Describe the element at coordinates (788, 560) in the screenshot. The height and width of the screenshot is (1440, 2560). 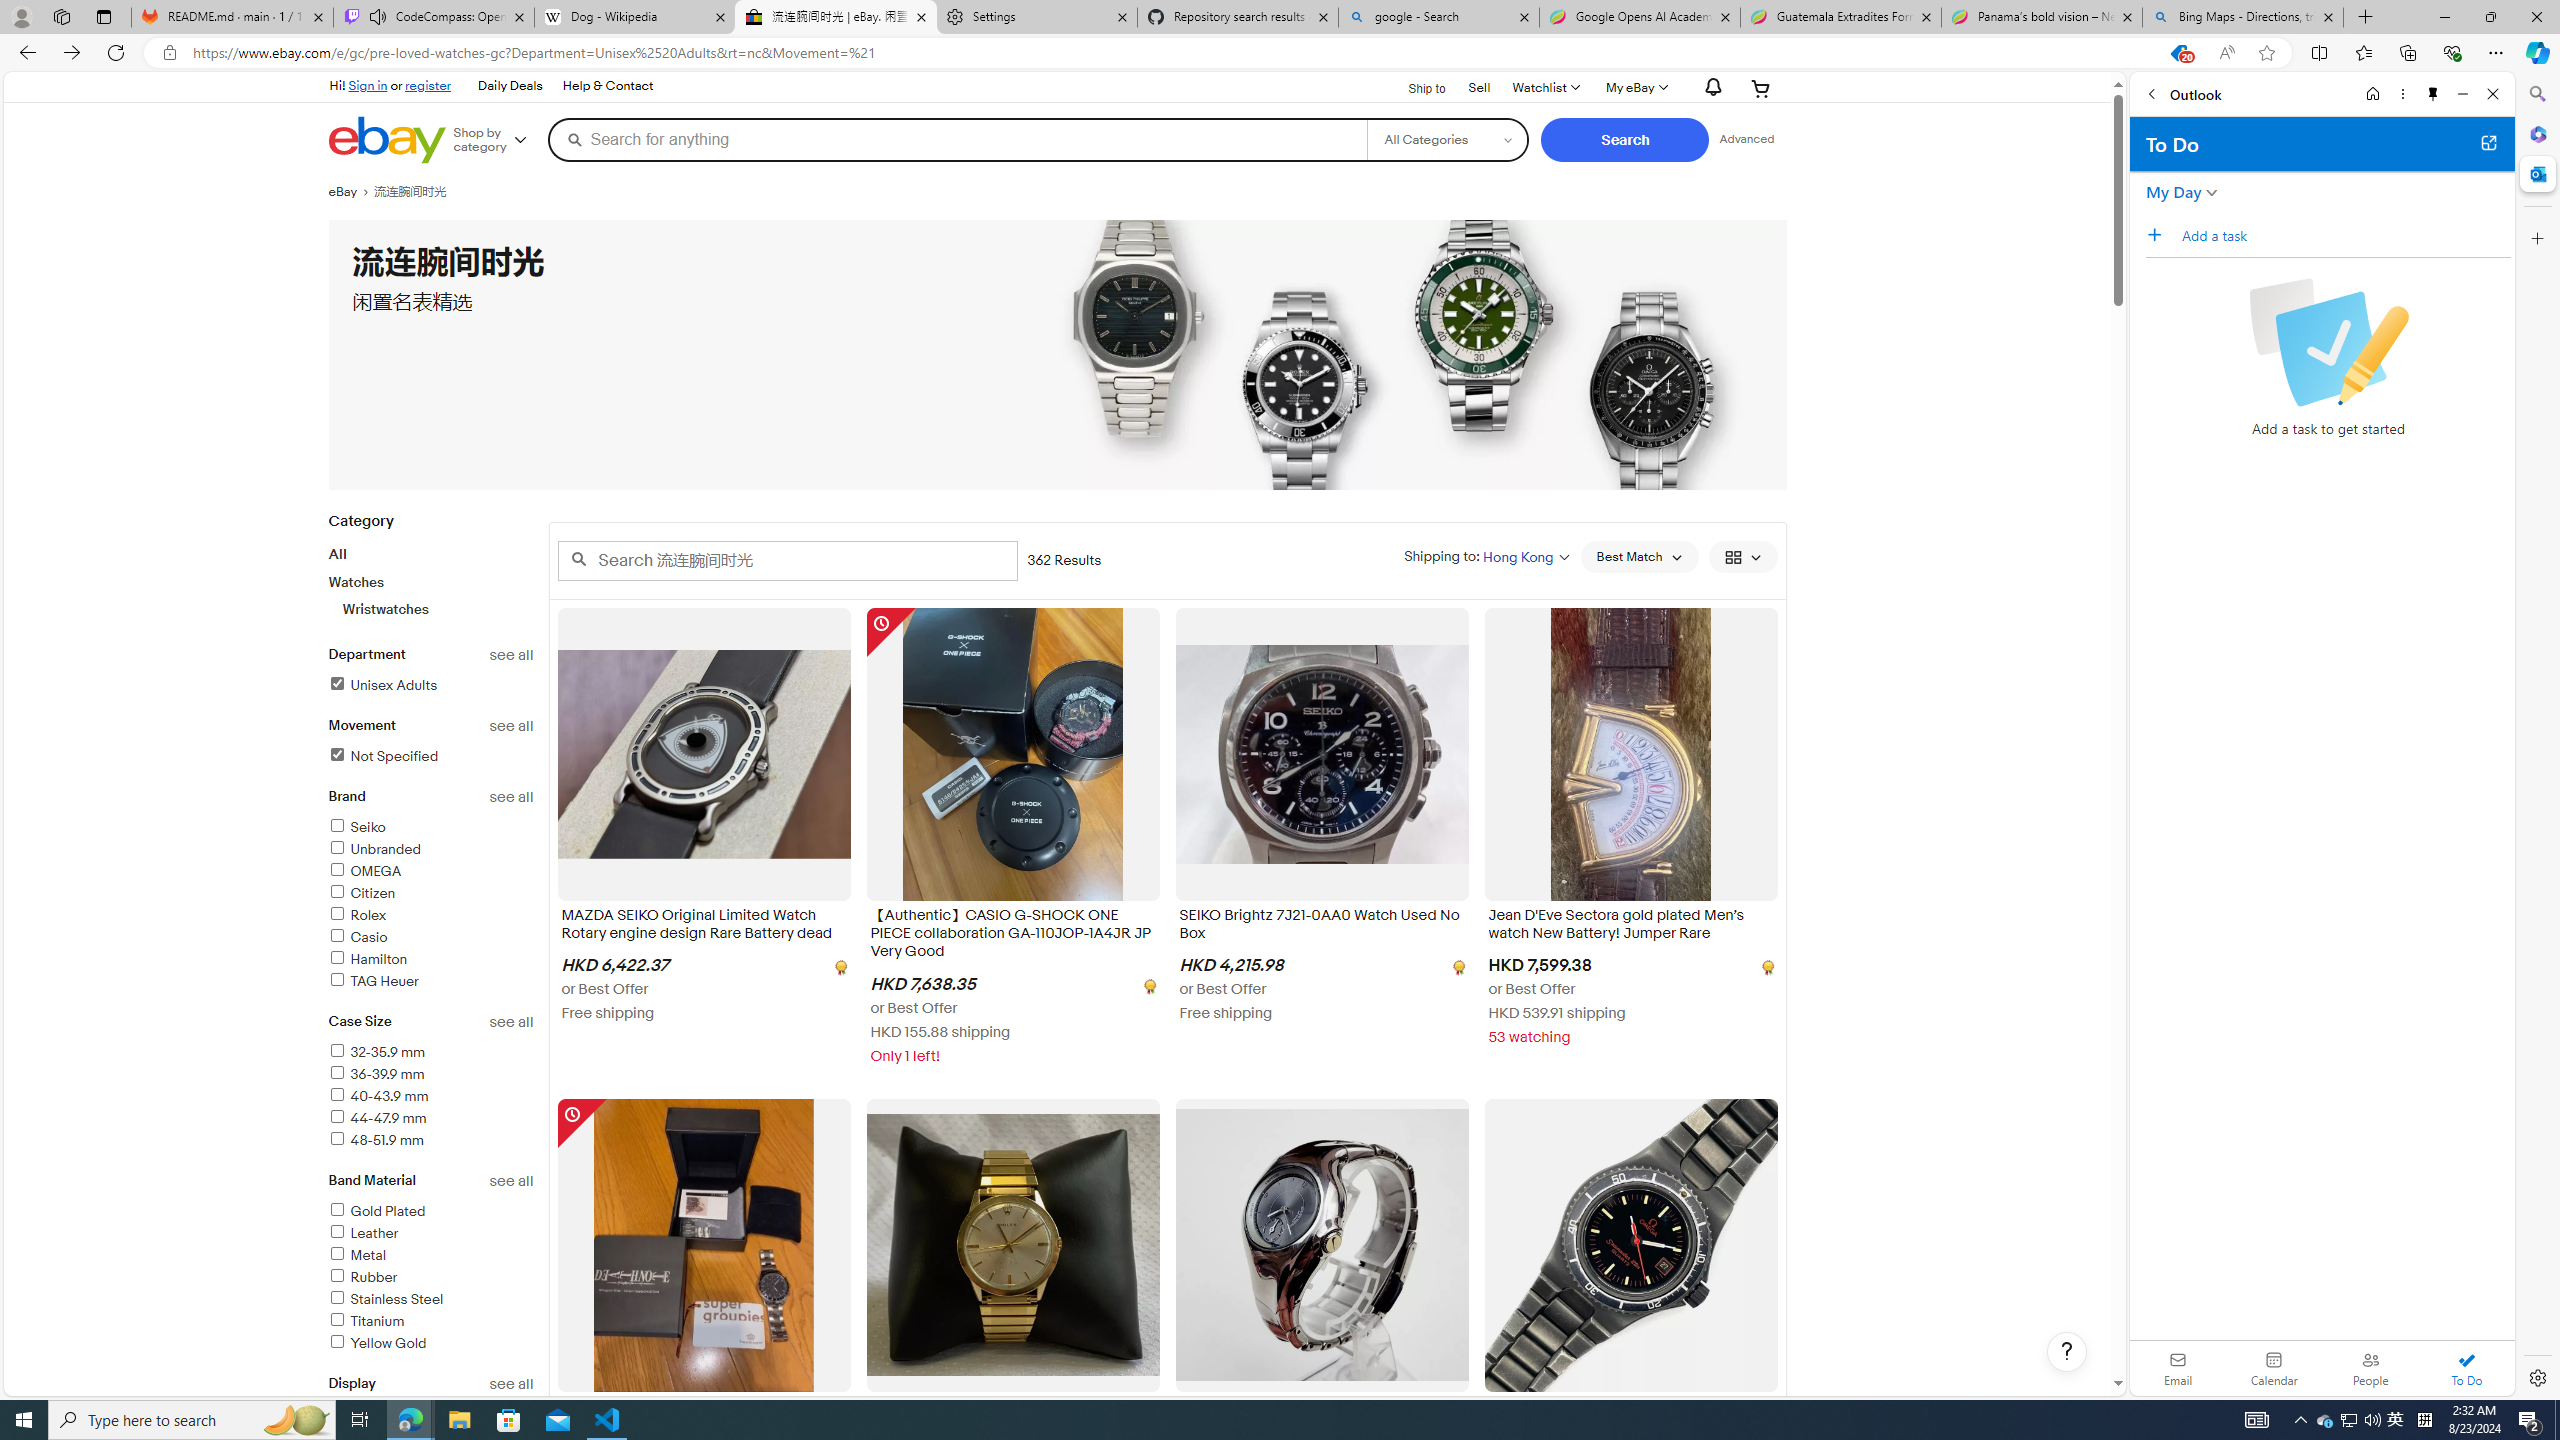
I see `Enter your search keyword` at that location.